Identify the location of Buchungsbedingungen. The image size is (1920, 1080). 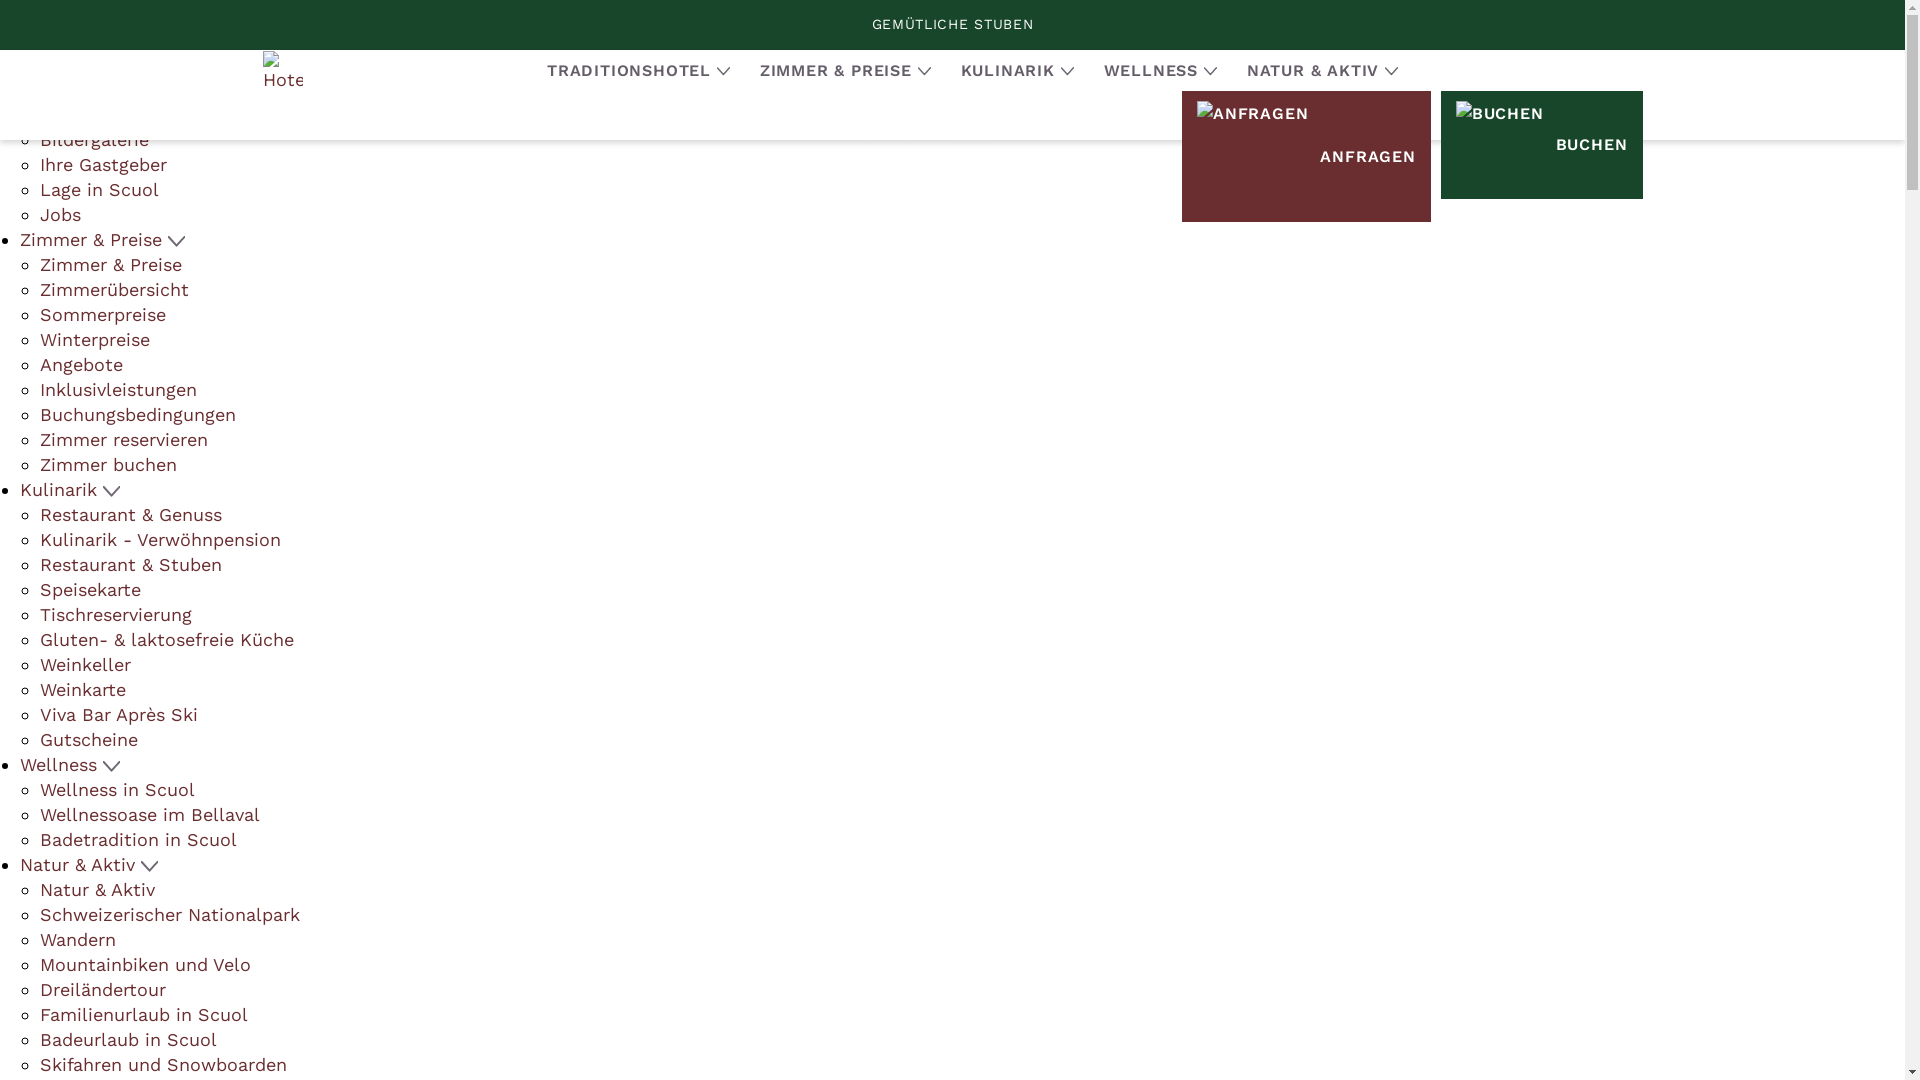
(138, 414).